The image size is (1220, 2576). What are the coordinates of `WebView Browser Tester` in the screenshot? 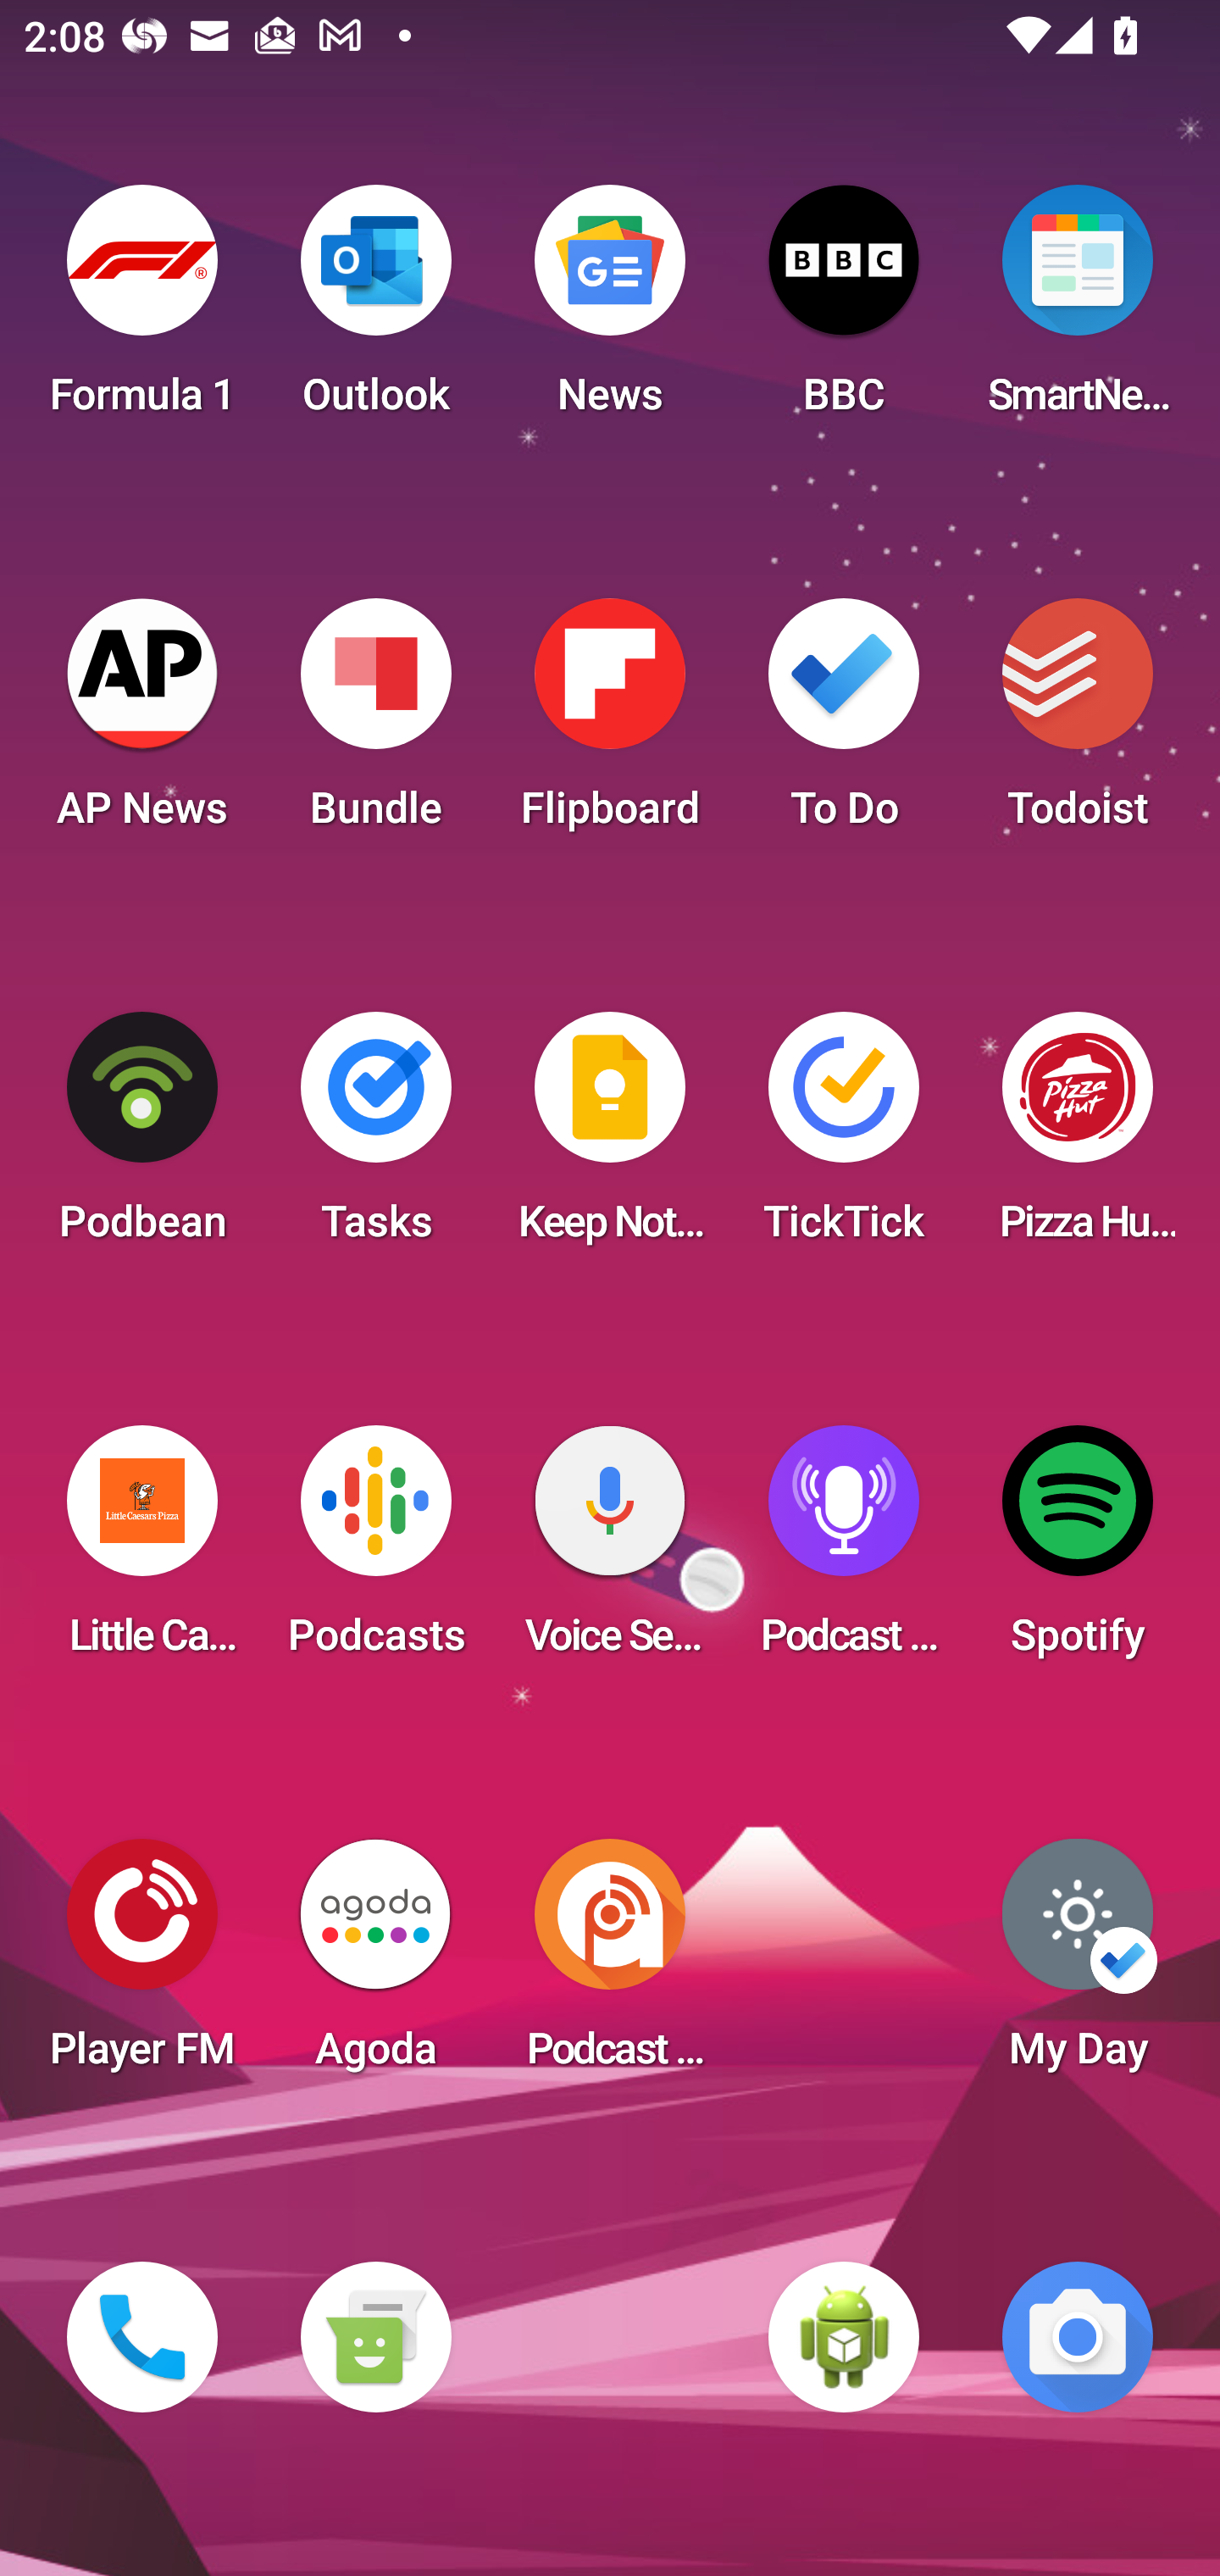 It's located at (844, 2337).